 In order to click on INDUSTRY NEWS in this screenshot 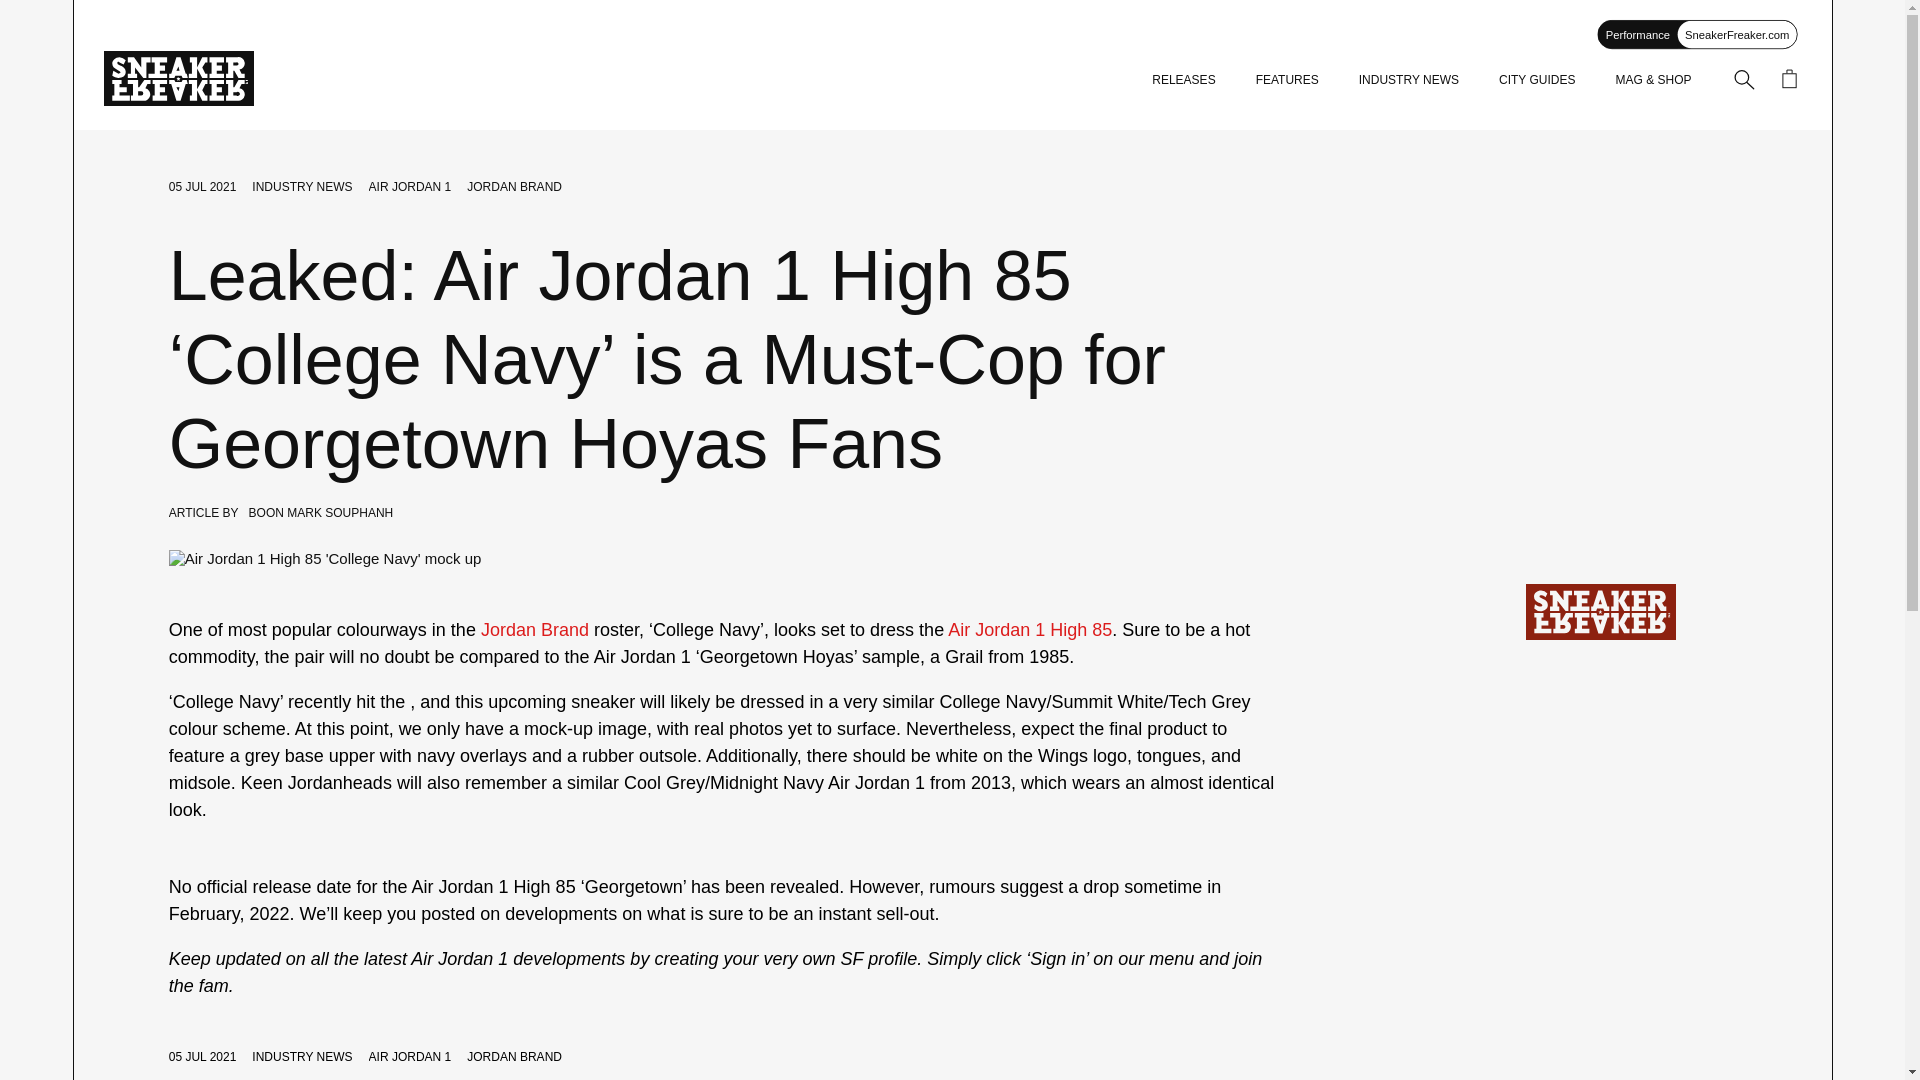, I will do `click(301, 187)`.